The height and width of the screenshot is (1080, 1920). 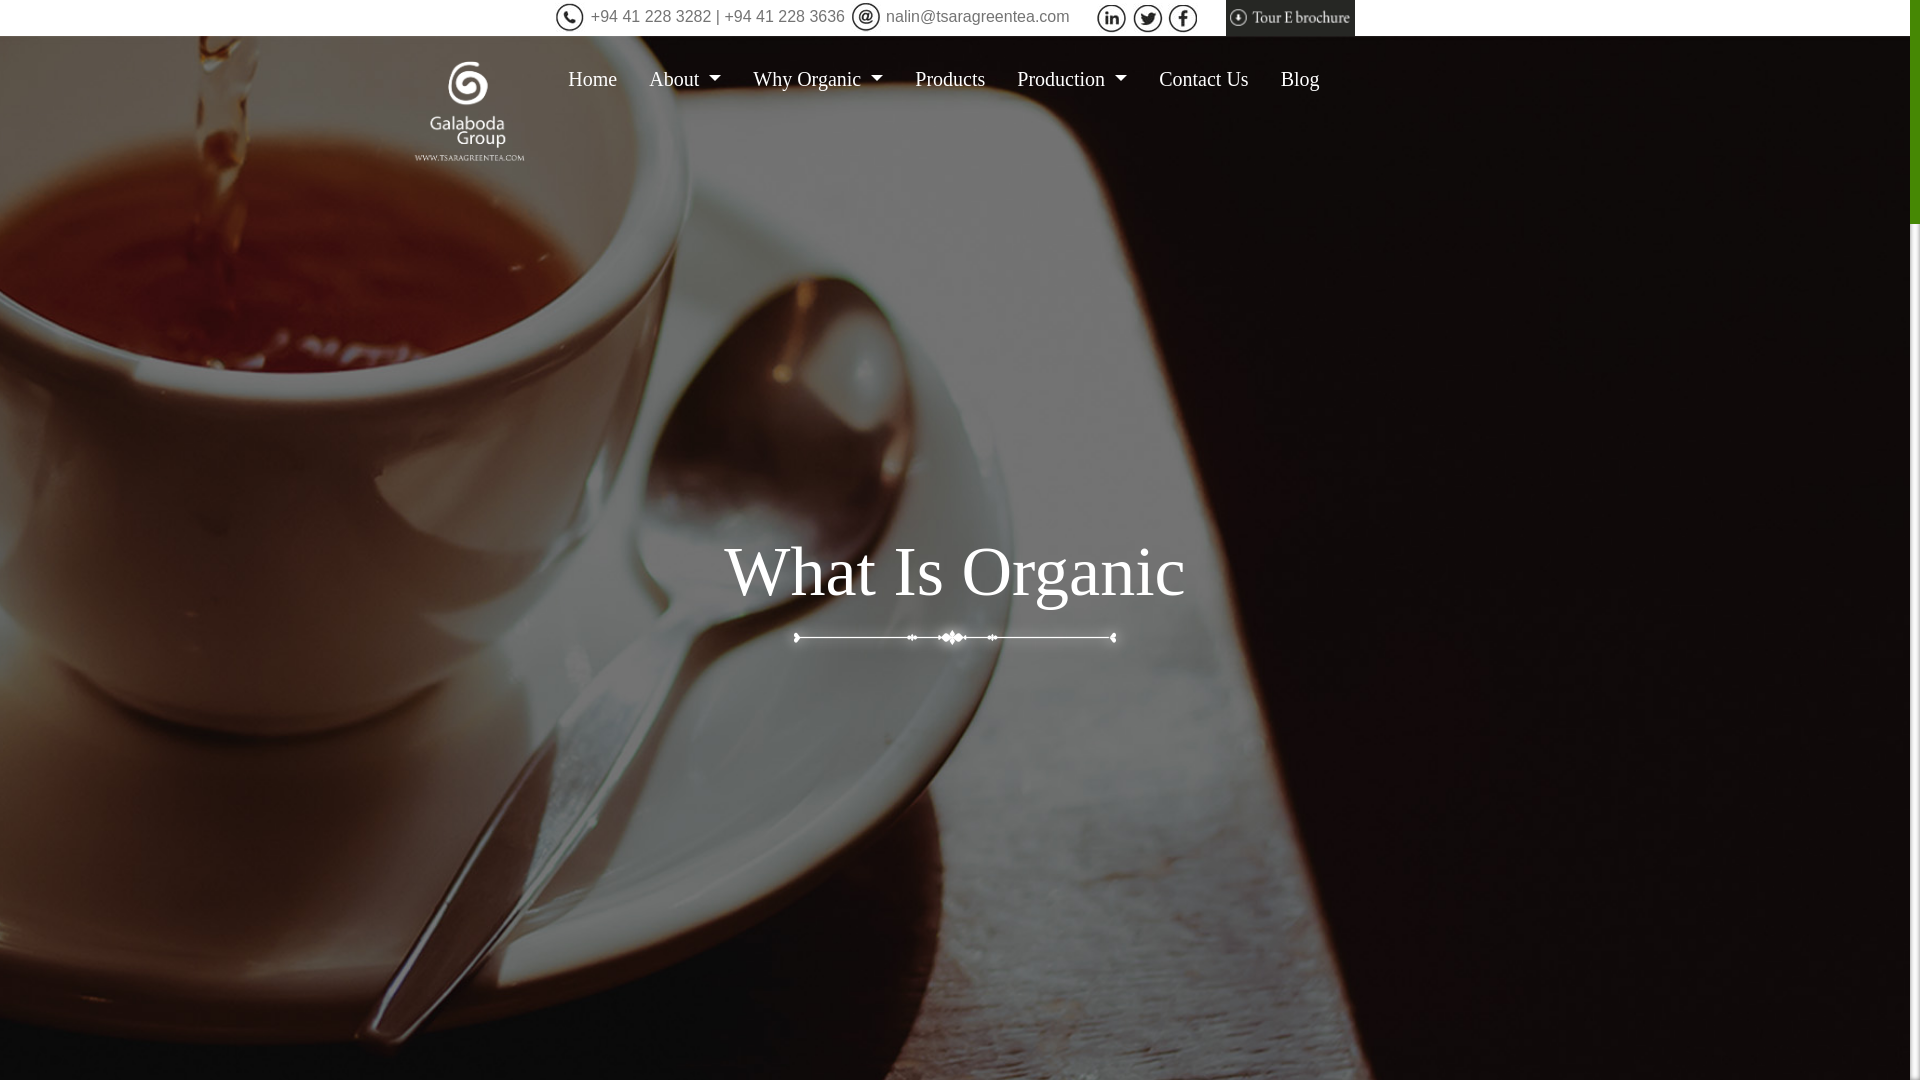 I want to click on Products, so click(x=958, y=78).